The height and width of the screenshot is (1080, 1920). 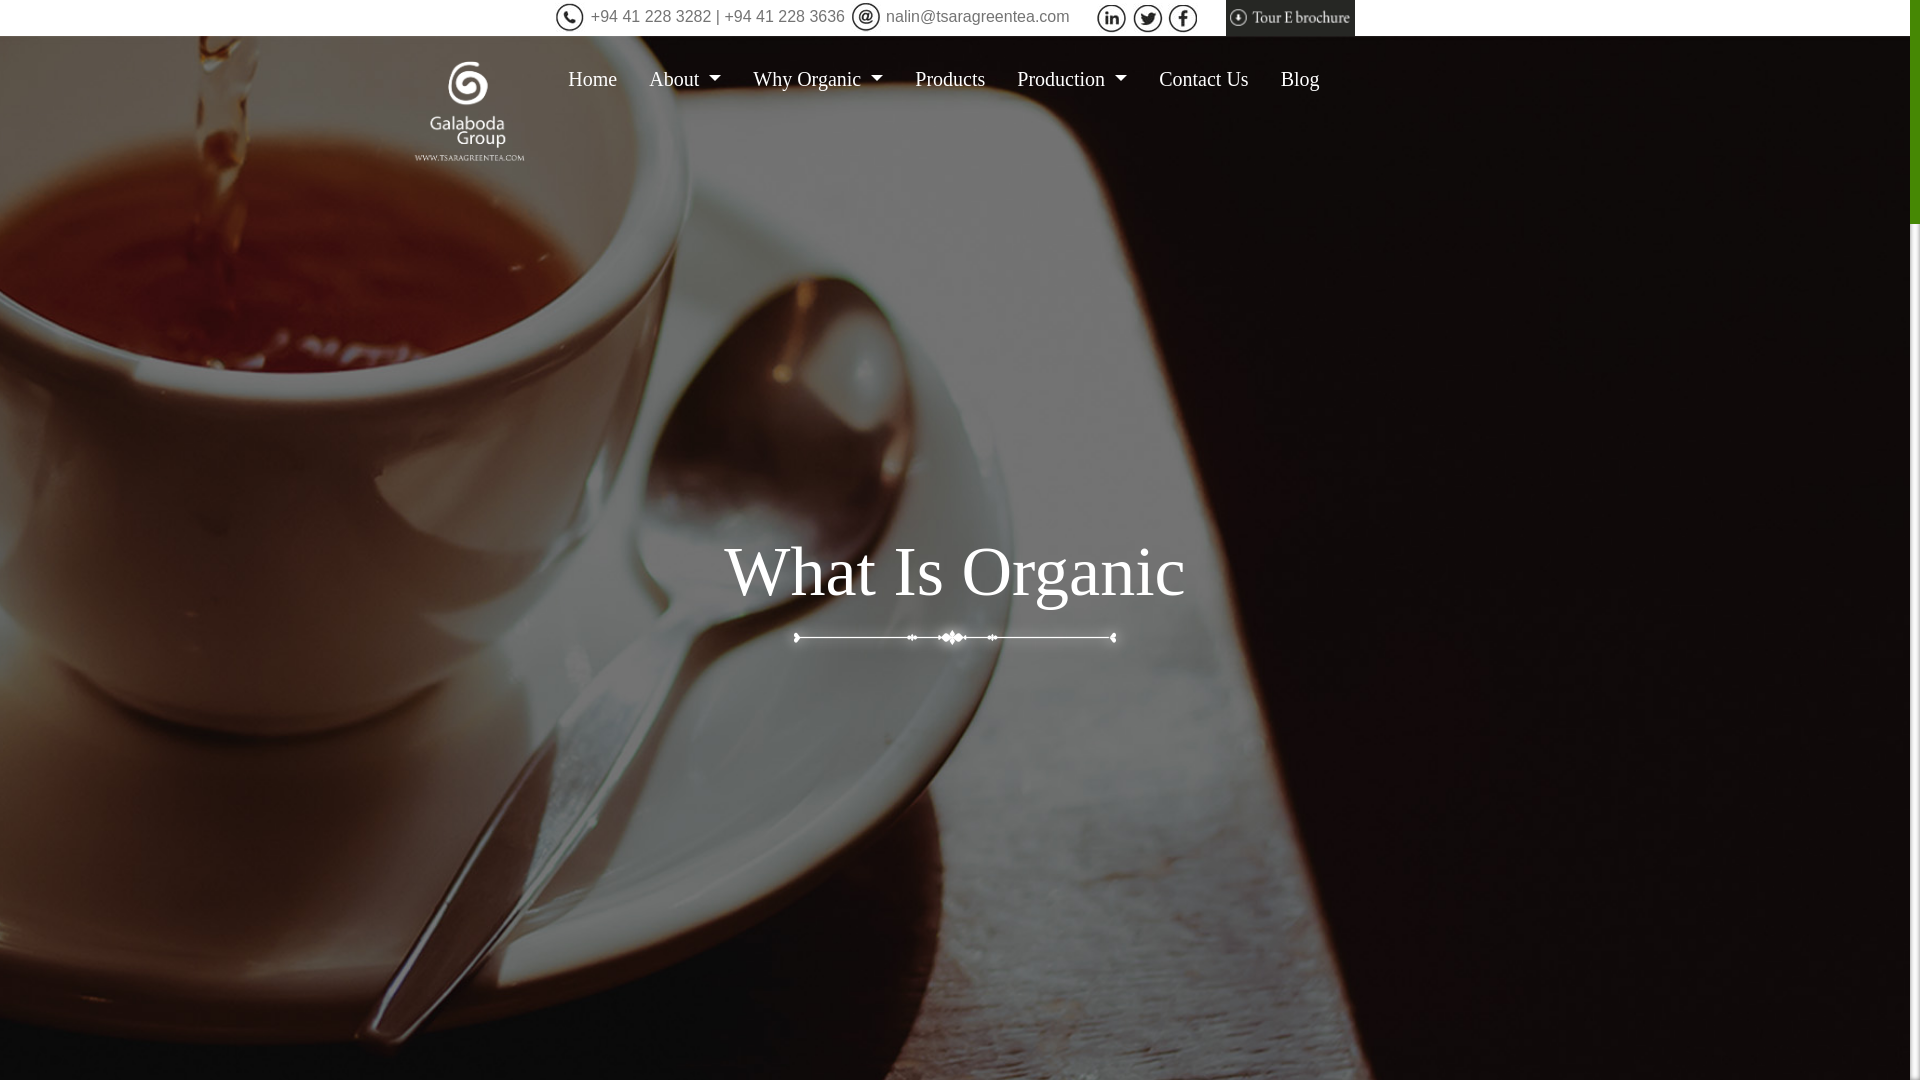 I want to click on Products, so click(x=958, y=78).